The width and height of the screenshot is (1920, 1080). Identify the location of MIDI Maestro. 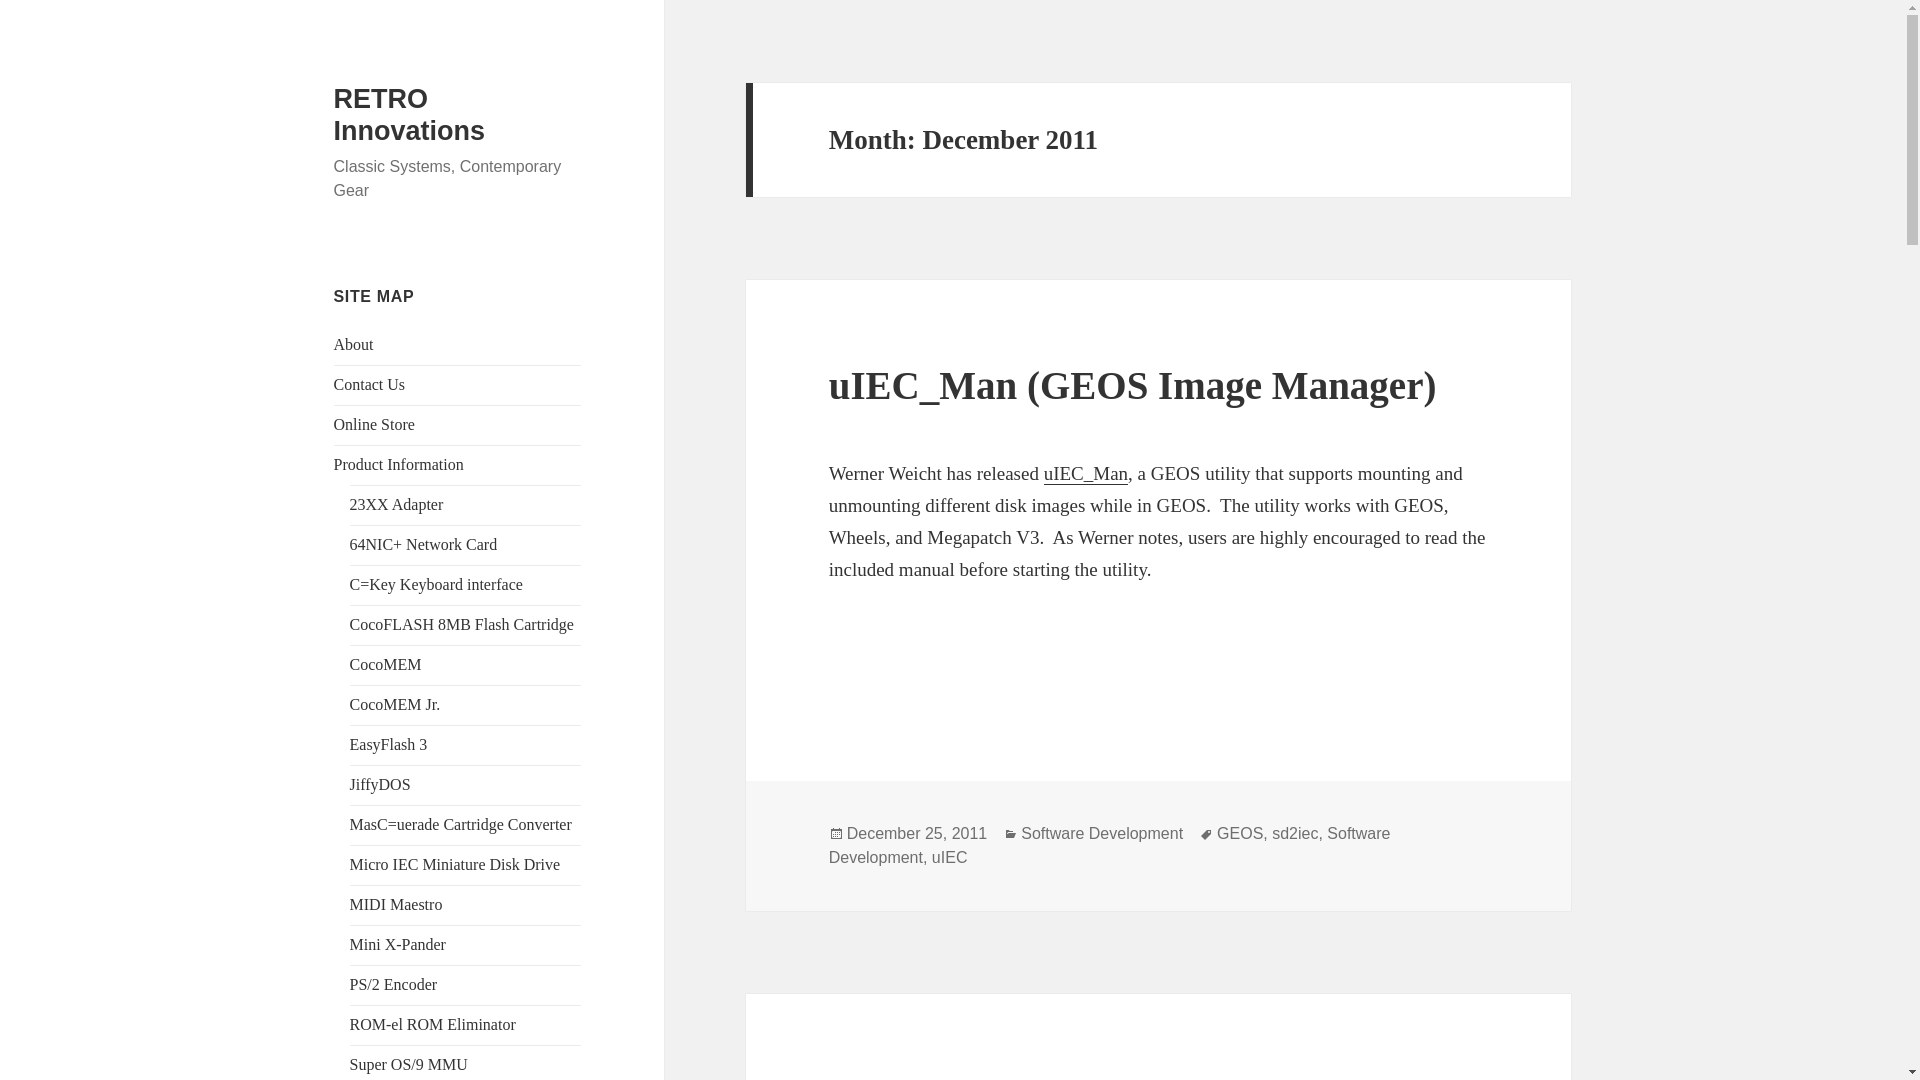
(396, 904).